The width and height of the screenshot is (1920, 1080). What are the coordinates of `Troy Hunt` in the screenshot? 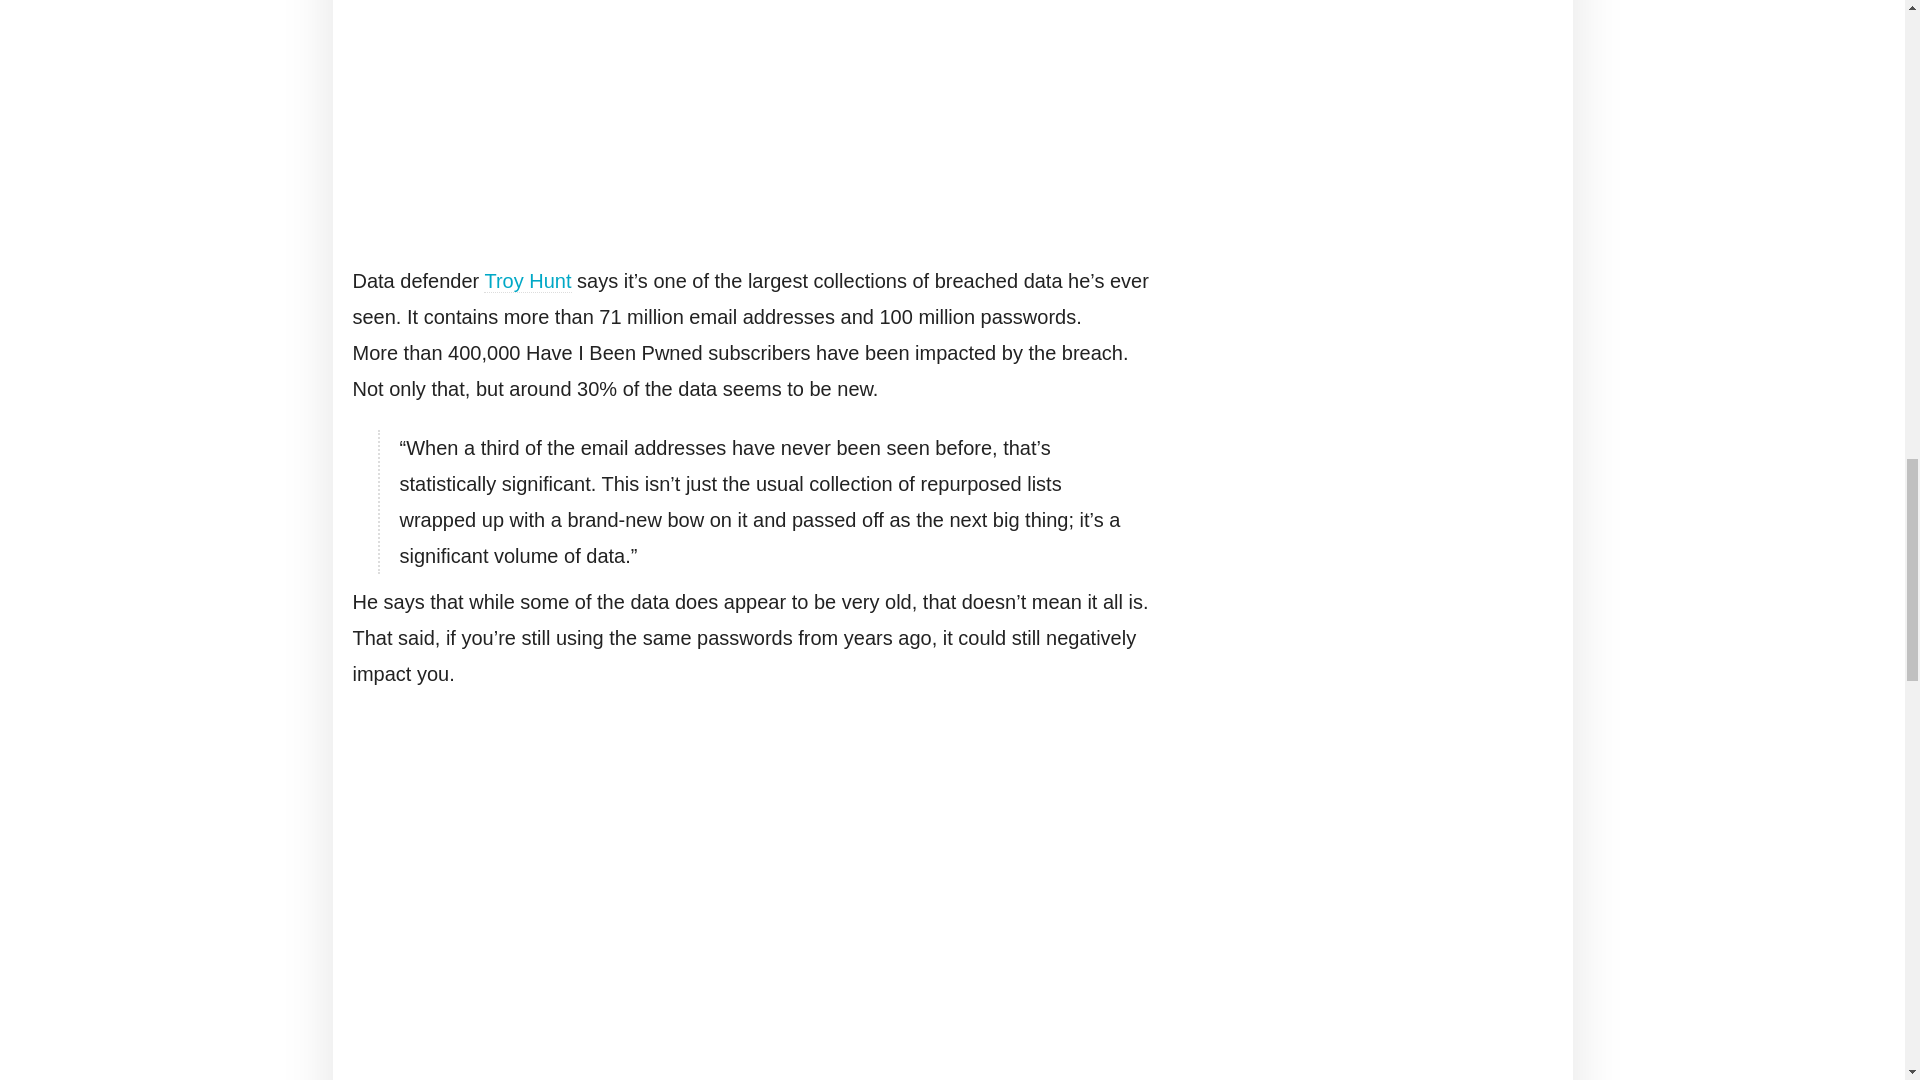 It's located at (526, 281).